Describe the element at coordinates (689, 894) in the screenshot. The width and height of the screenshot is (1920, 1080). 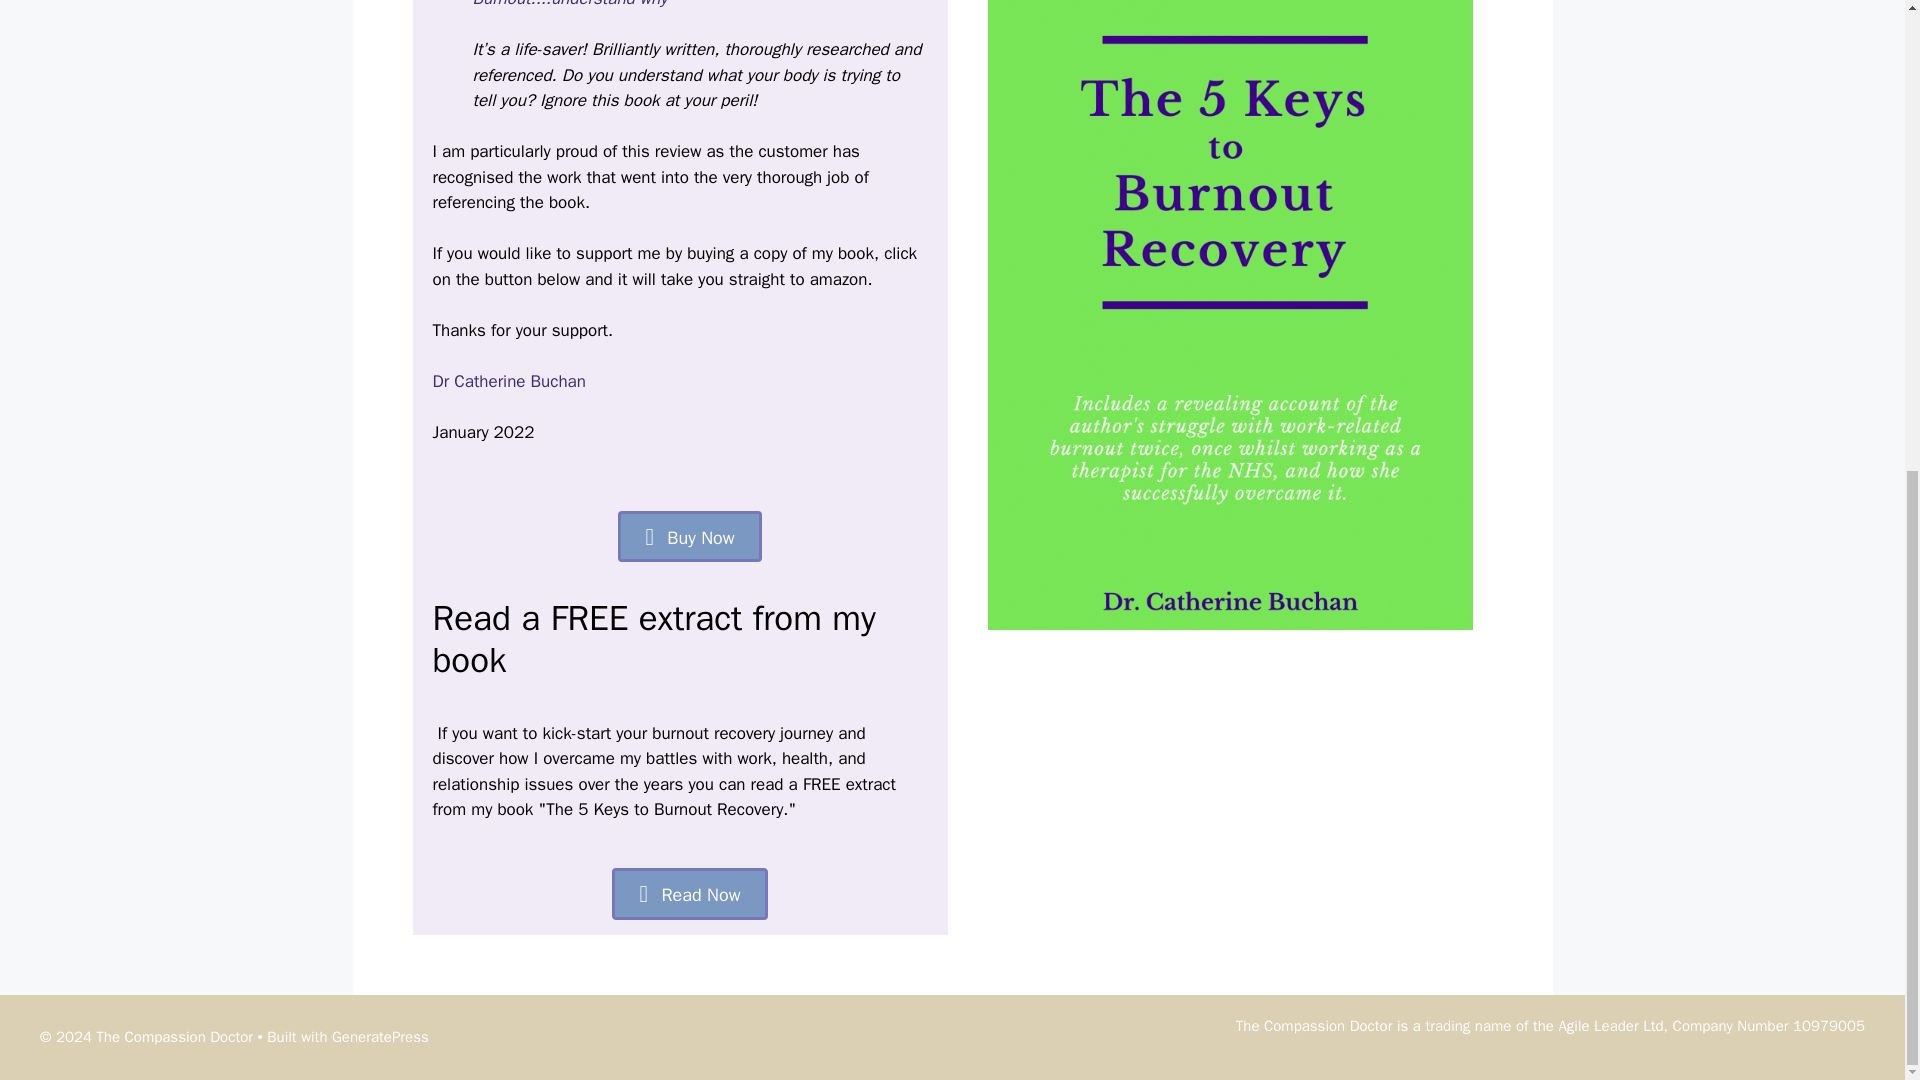
I see `Read Now` at that location.